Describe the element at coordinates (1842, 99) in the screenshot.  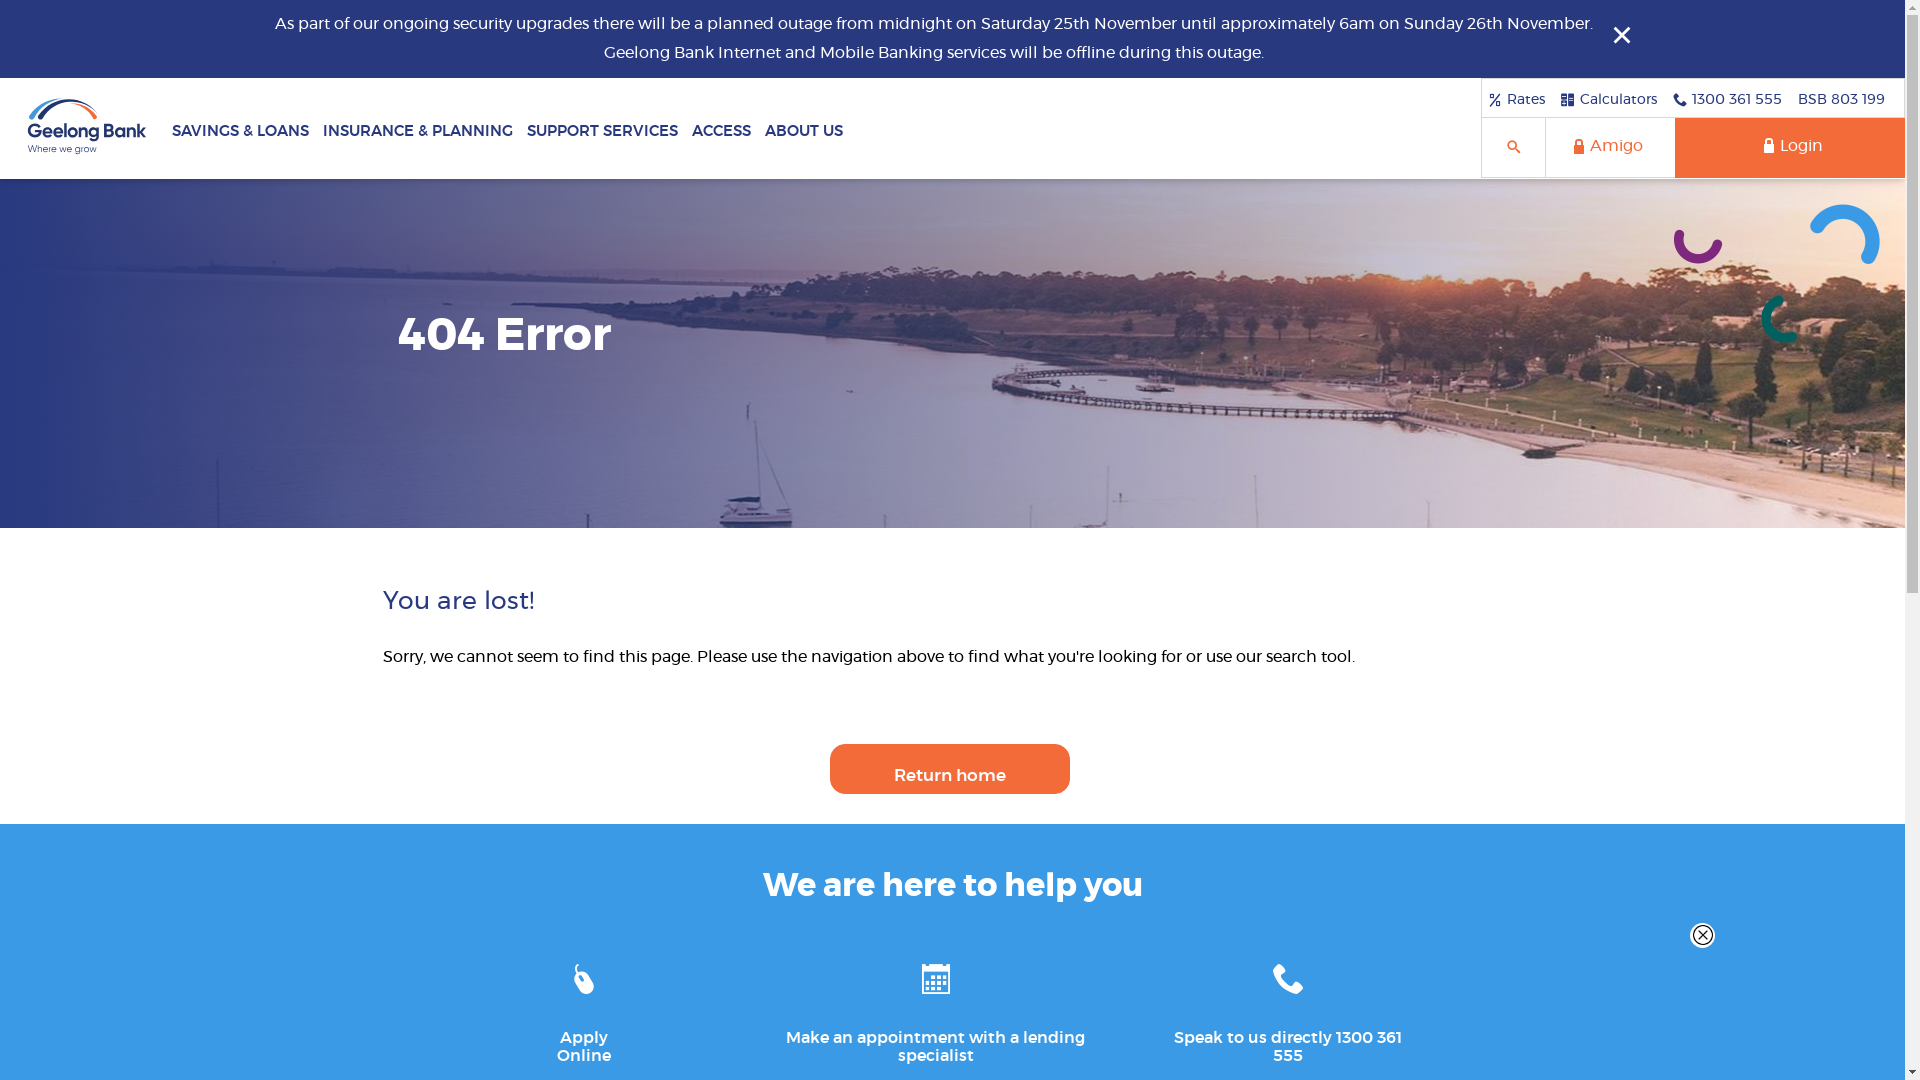
I see `BSB 803 199` at that location.